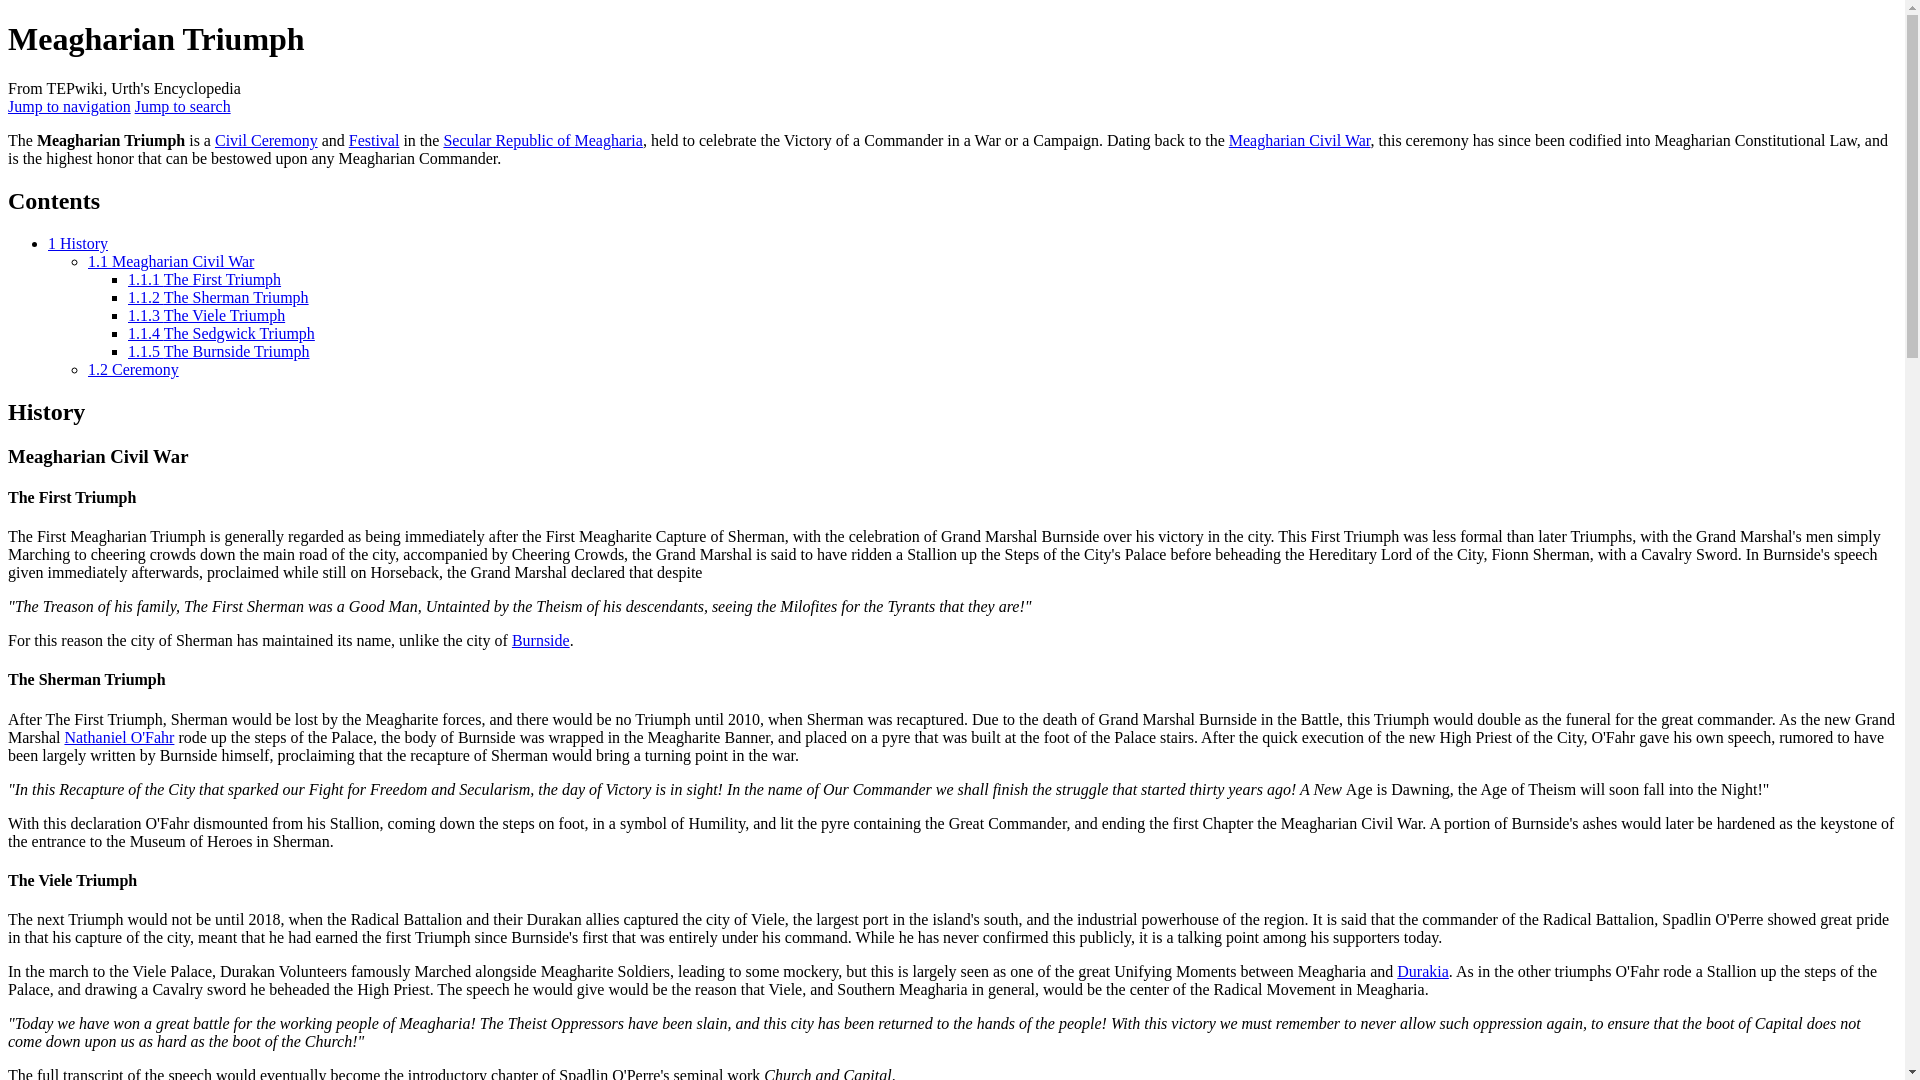 This screenshot has width=1920, height=1080. I want to click on Jump to navigation, so click(68, 106).